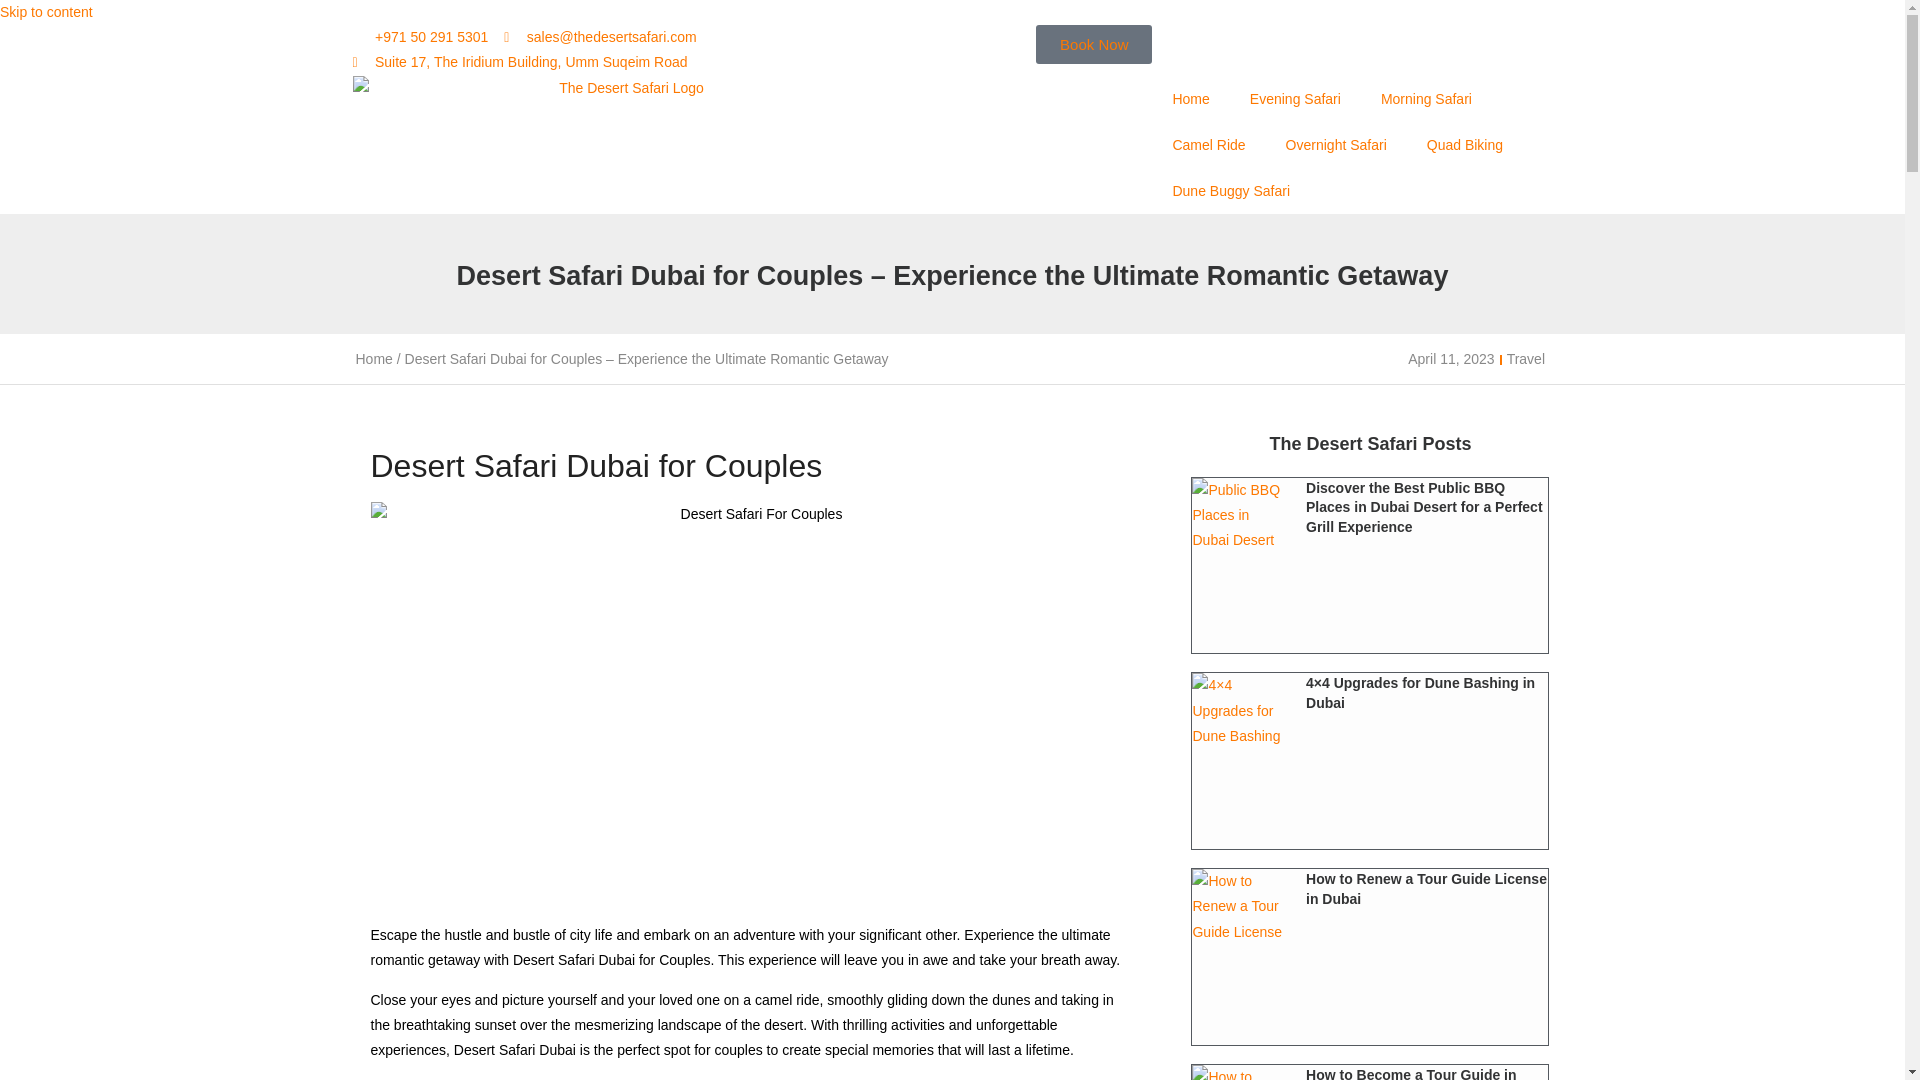 The width and height of the screenshot is (1920, 1080). What do you see at coordinates (1296, 98) in the screenshot?
I see `Dubai Desert Safari` at bounding box center [1296, 98].